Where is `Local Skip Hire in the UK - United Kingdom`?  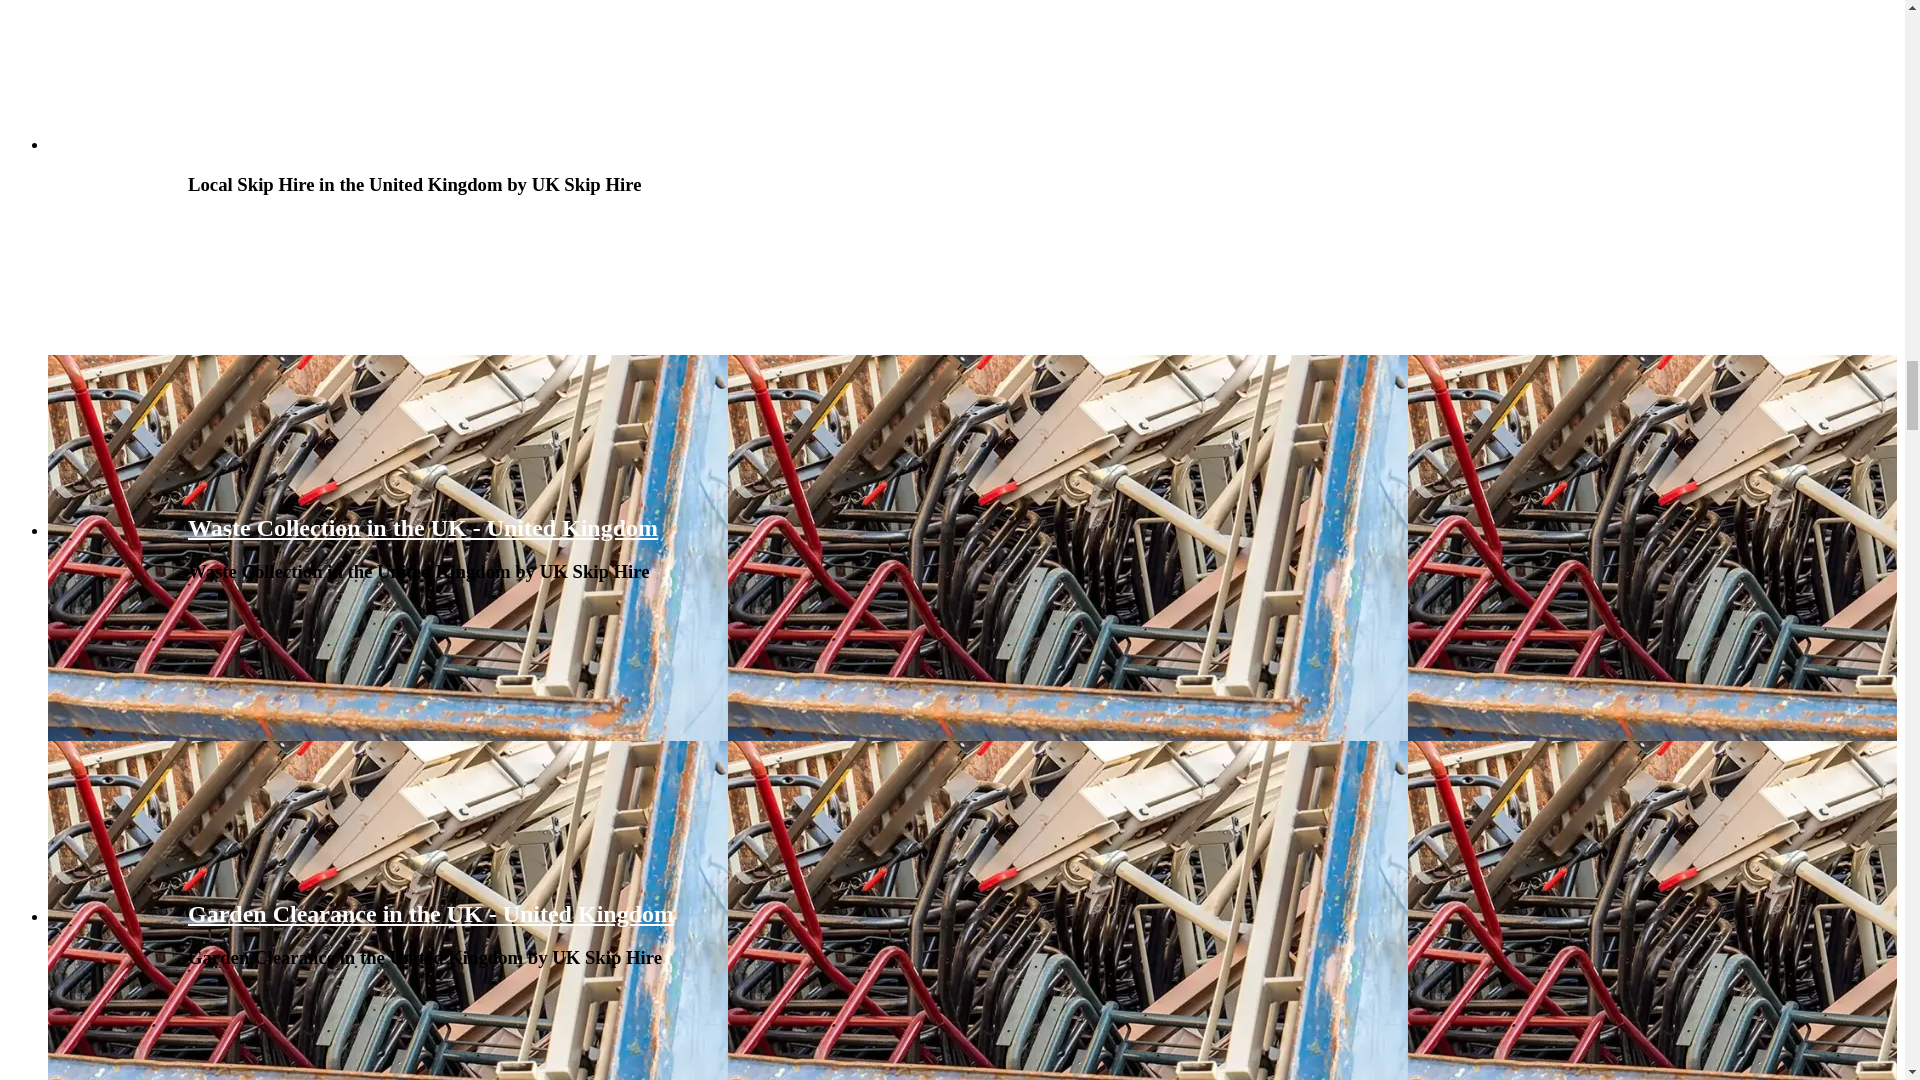
Local Skip Hire in the UK - United Kingdom is located at coordinates (418, 142).